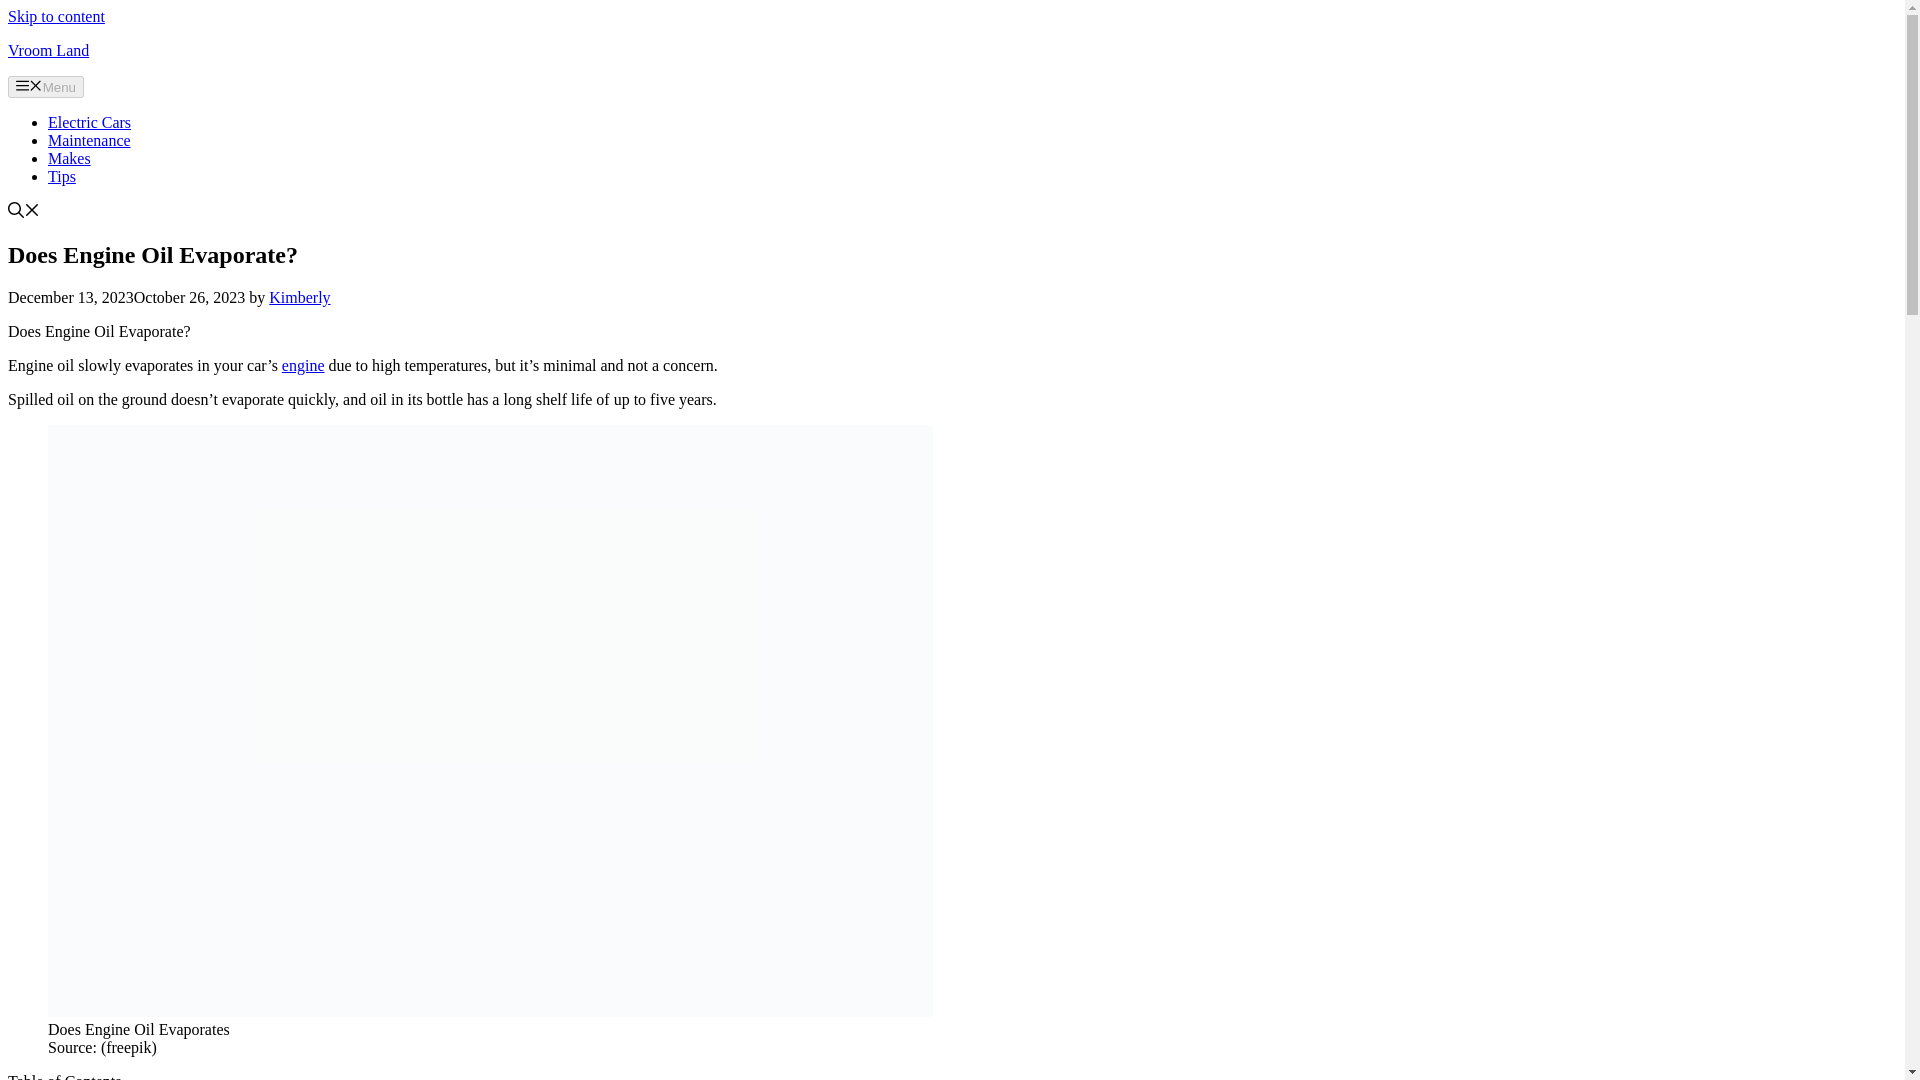 Image resolution: width=1920 pixels, height=1080 pixels. I want to click on Skip to content, so click(56, 16).